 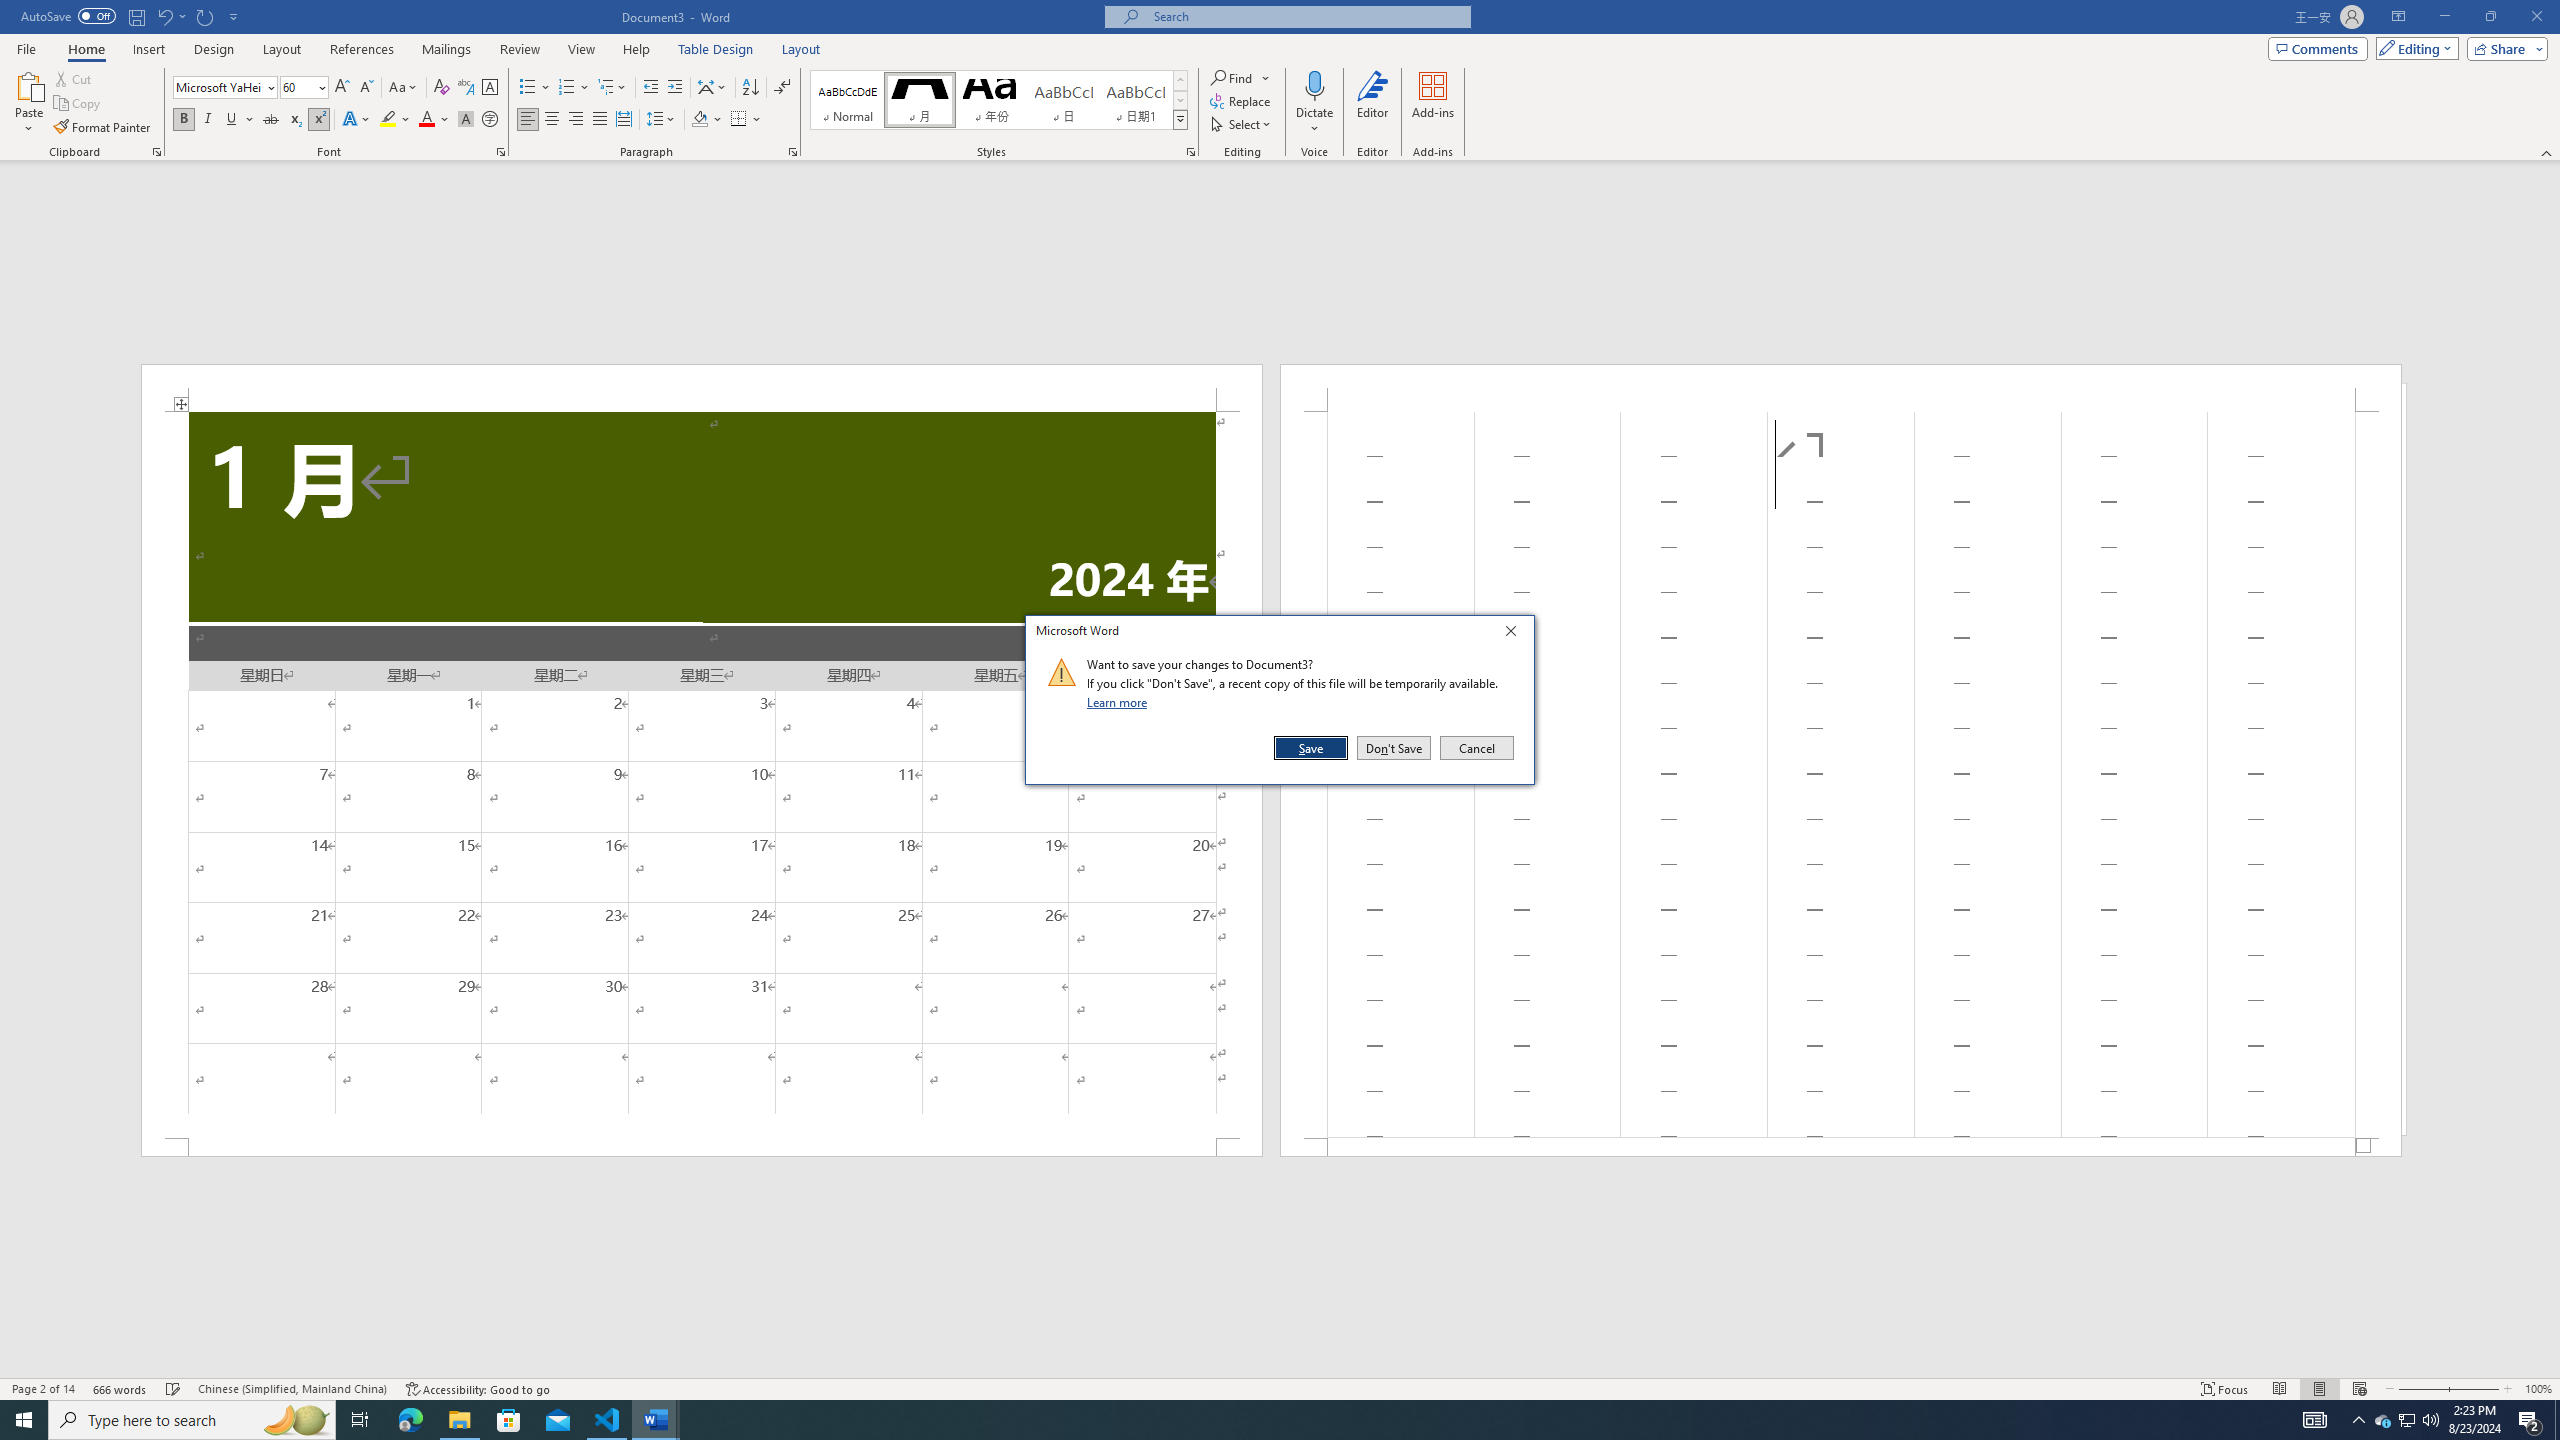 What do you see at coordinates (388, 120) in the screenshot?
I see `Text Highlight Color Yellow` at bounding box center [388, 120].